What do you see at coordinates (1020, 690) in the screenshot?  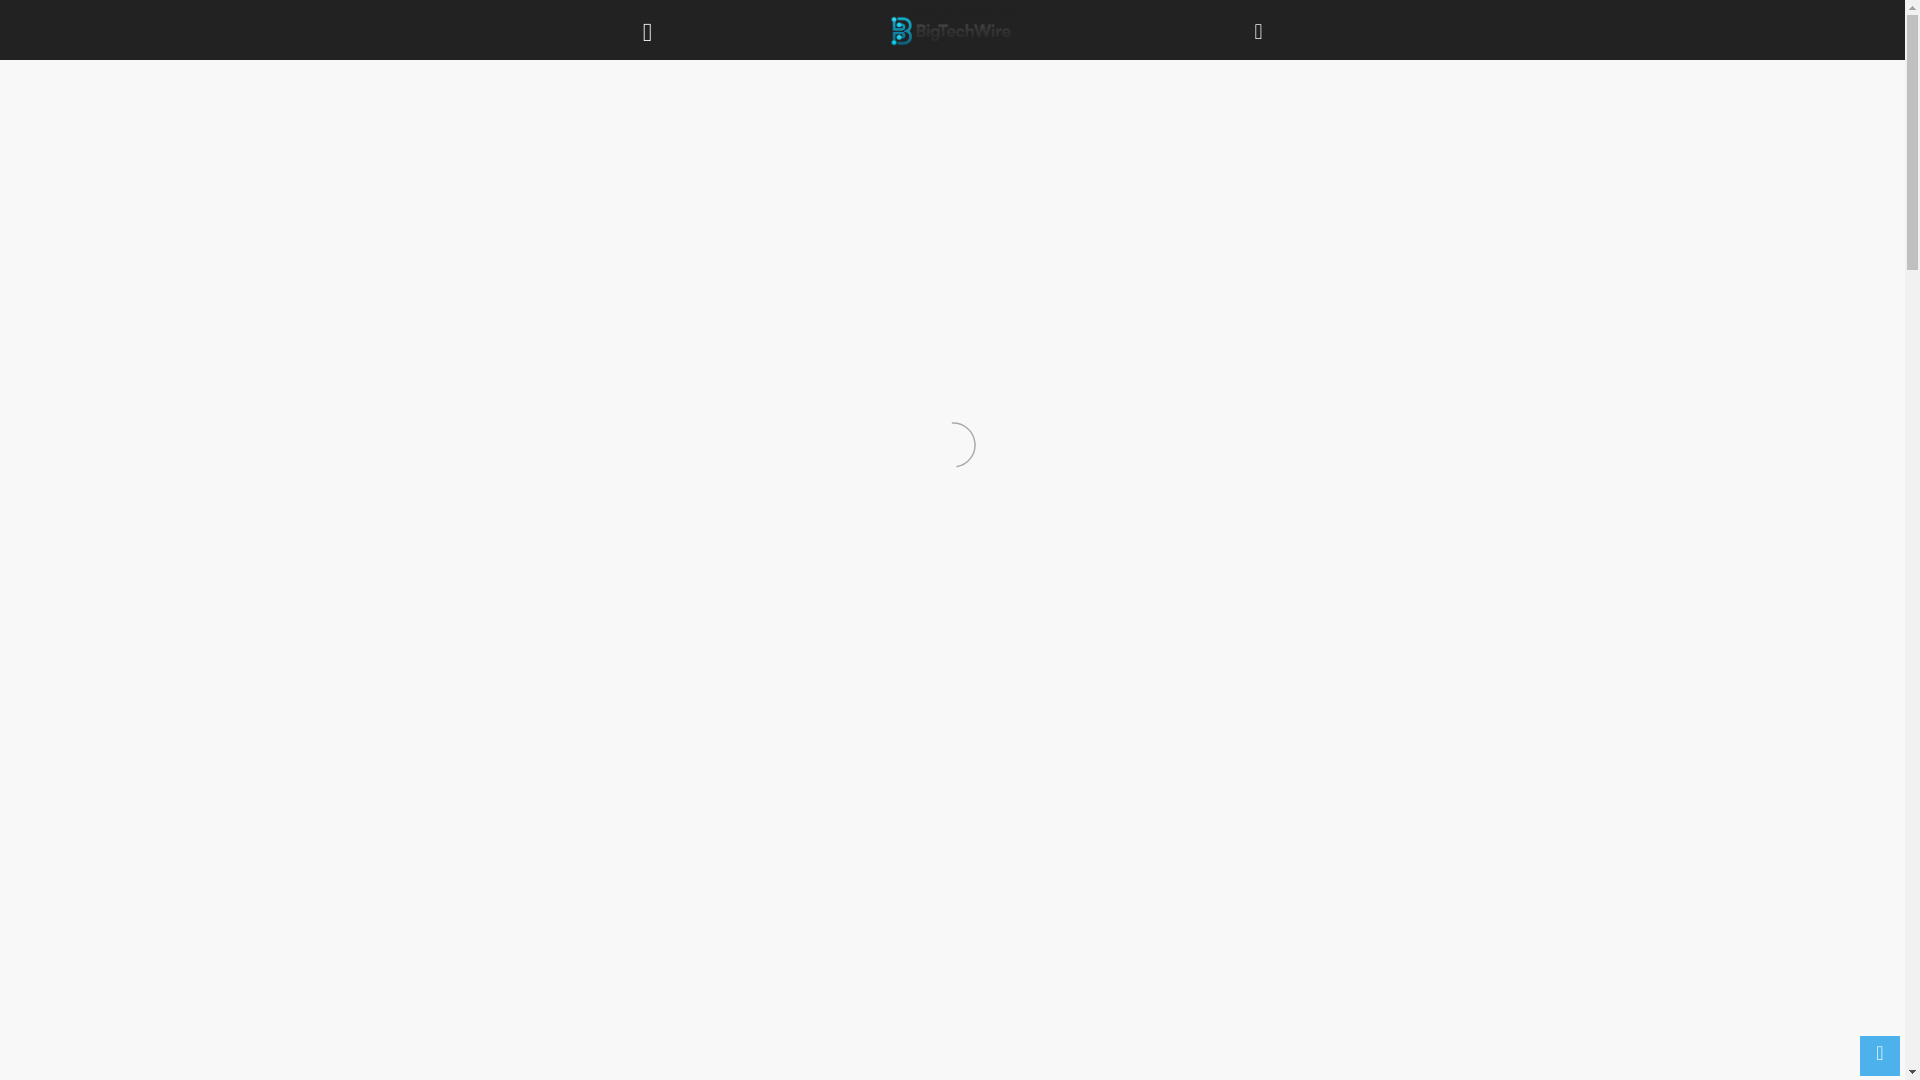 I see `WhatsApp` at bounding box center [1020, 690].